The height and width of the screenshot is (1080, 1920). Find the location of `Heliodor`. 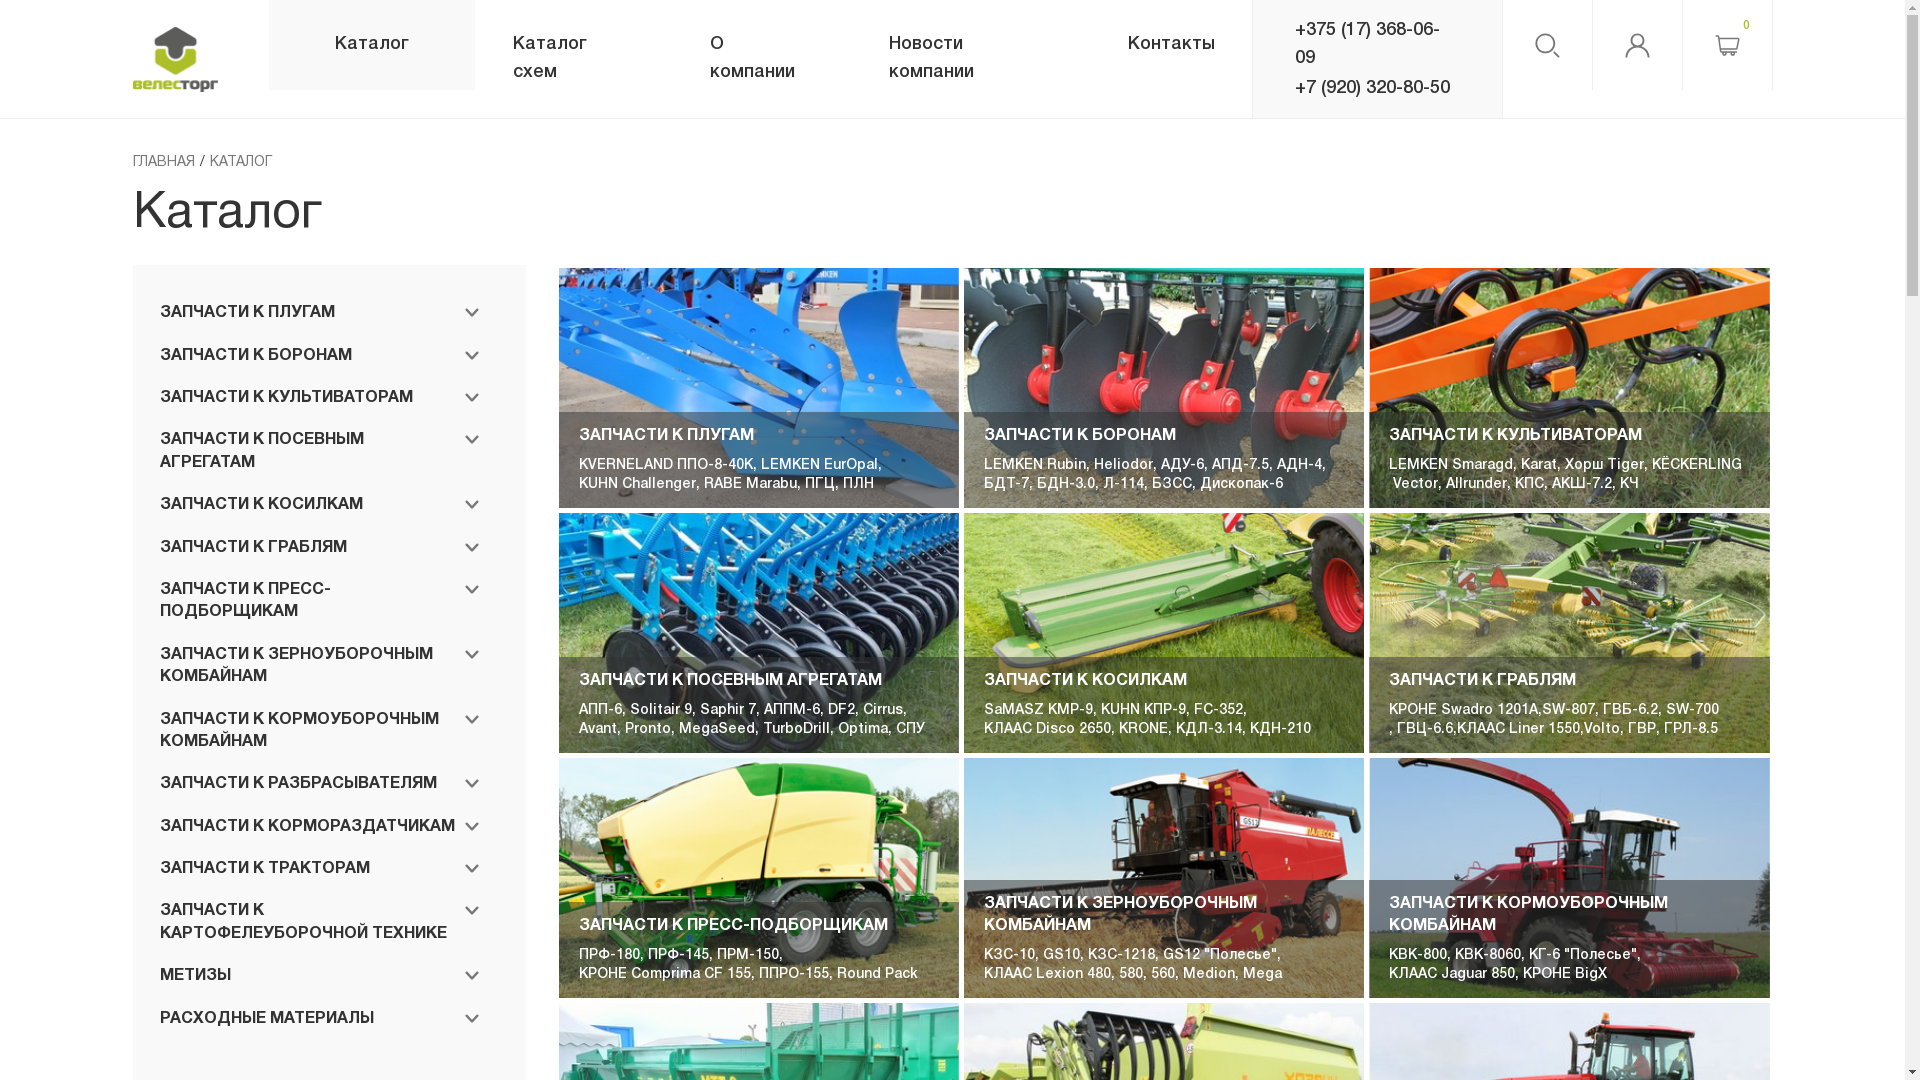

Heliodor is located at coordinates (1124, 466).